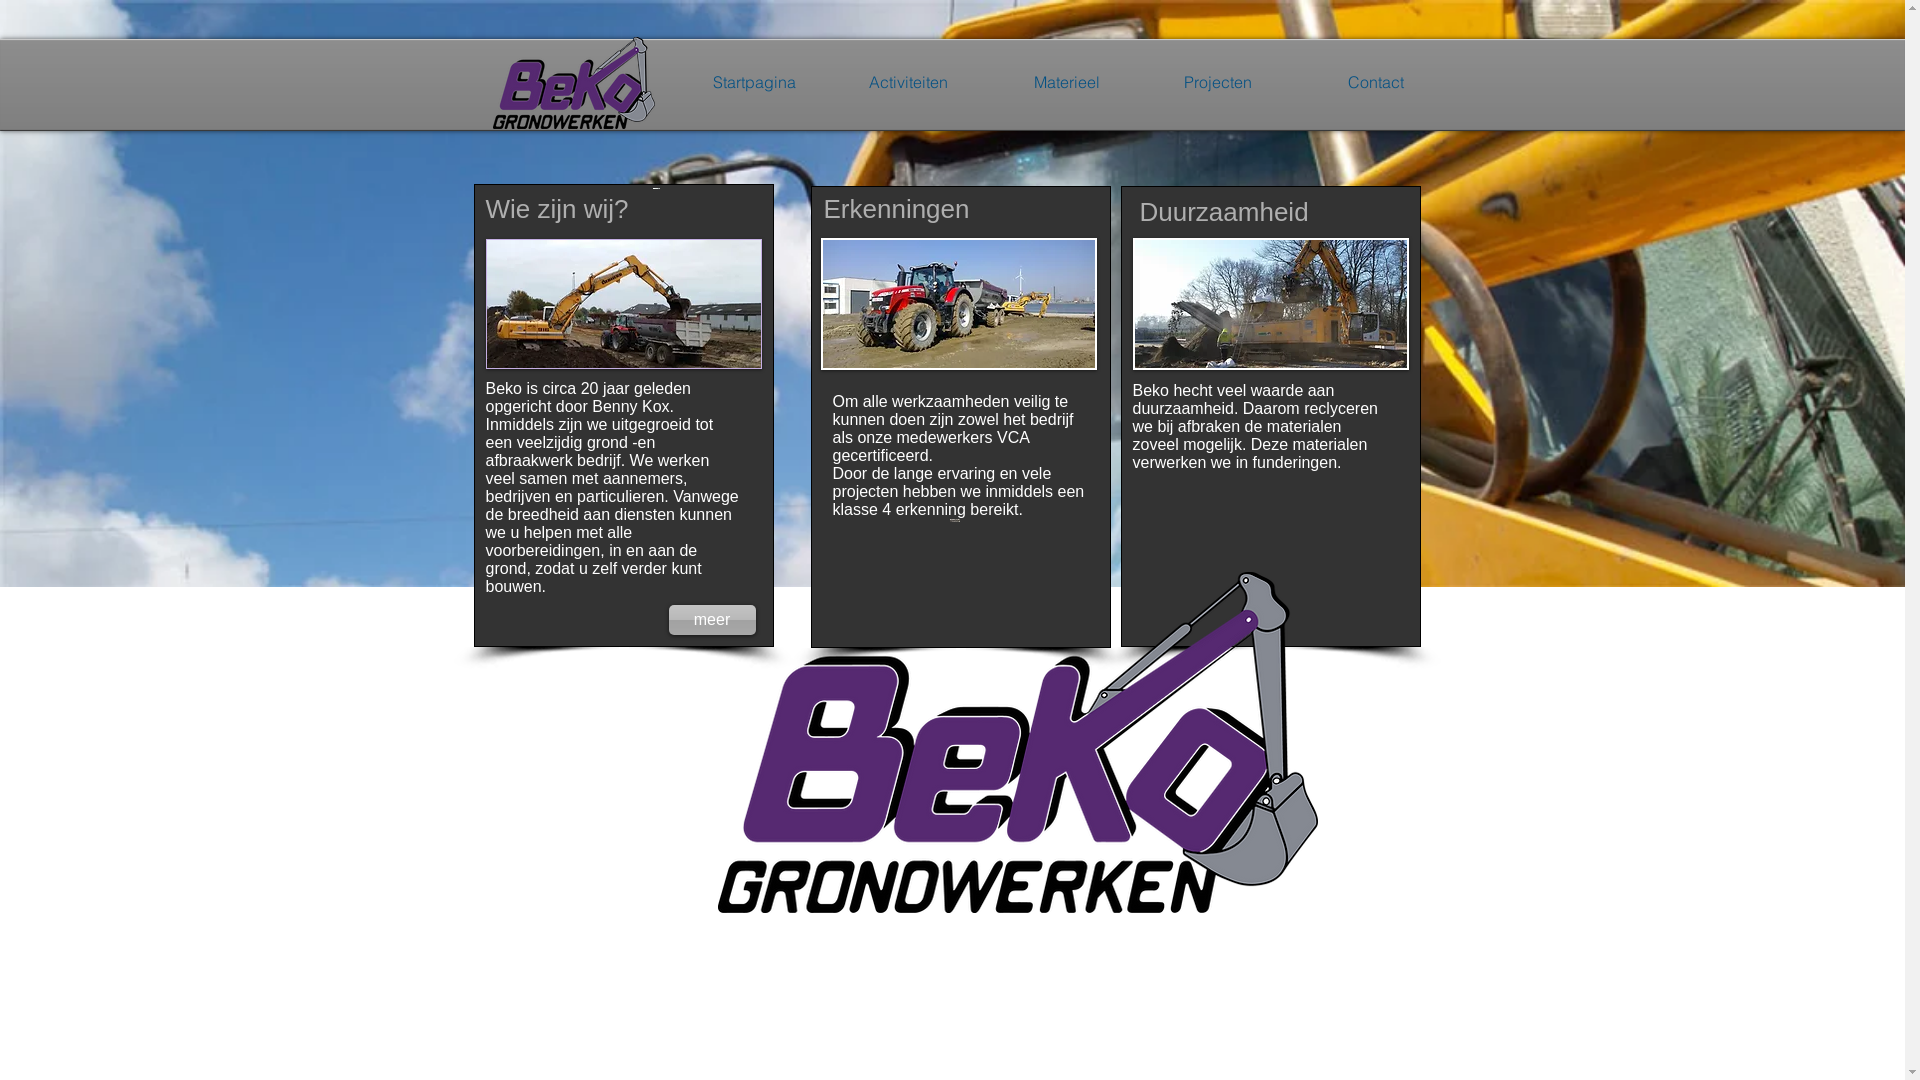 The image size is (1920, 1080). What do you see at coordinates (596, 852) in the screenshot?
I see `TWIPLA (Visitor Analytics)` at bounding box center [596, 852].